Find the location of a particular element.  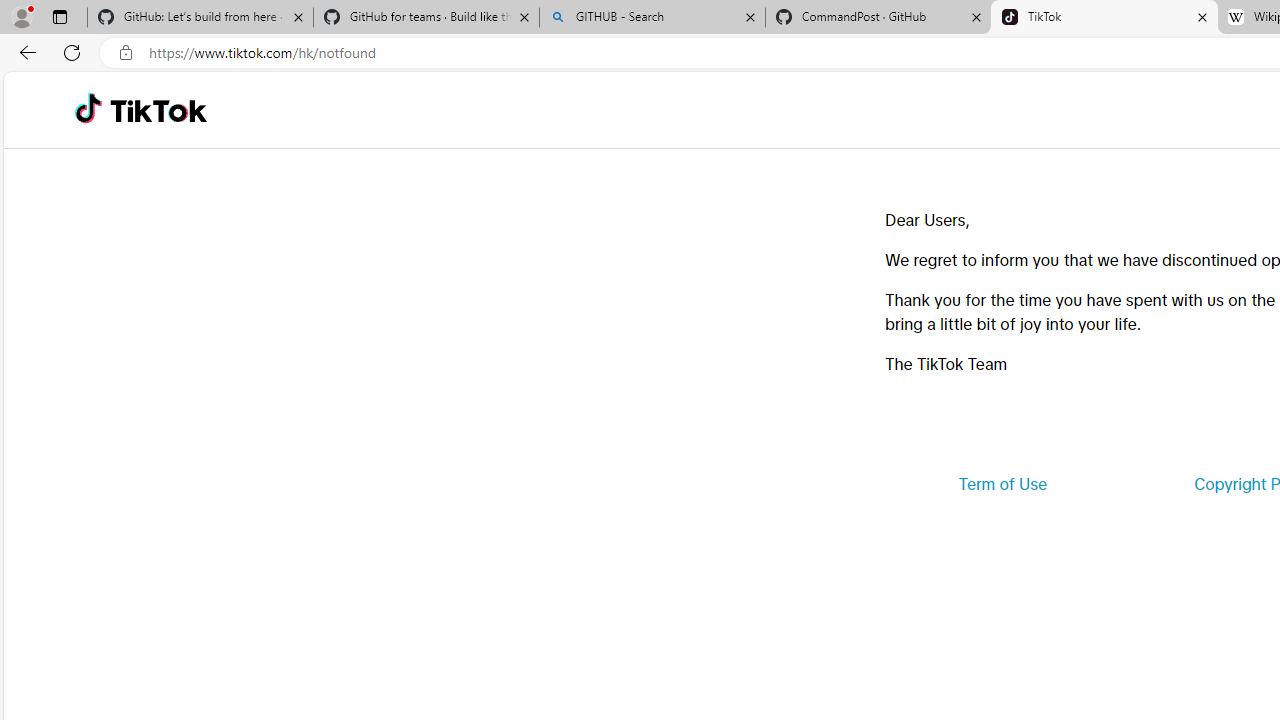

TikTok is located at coordinates (158, 110).